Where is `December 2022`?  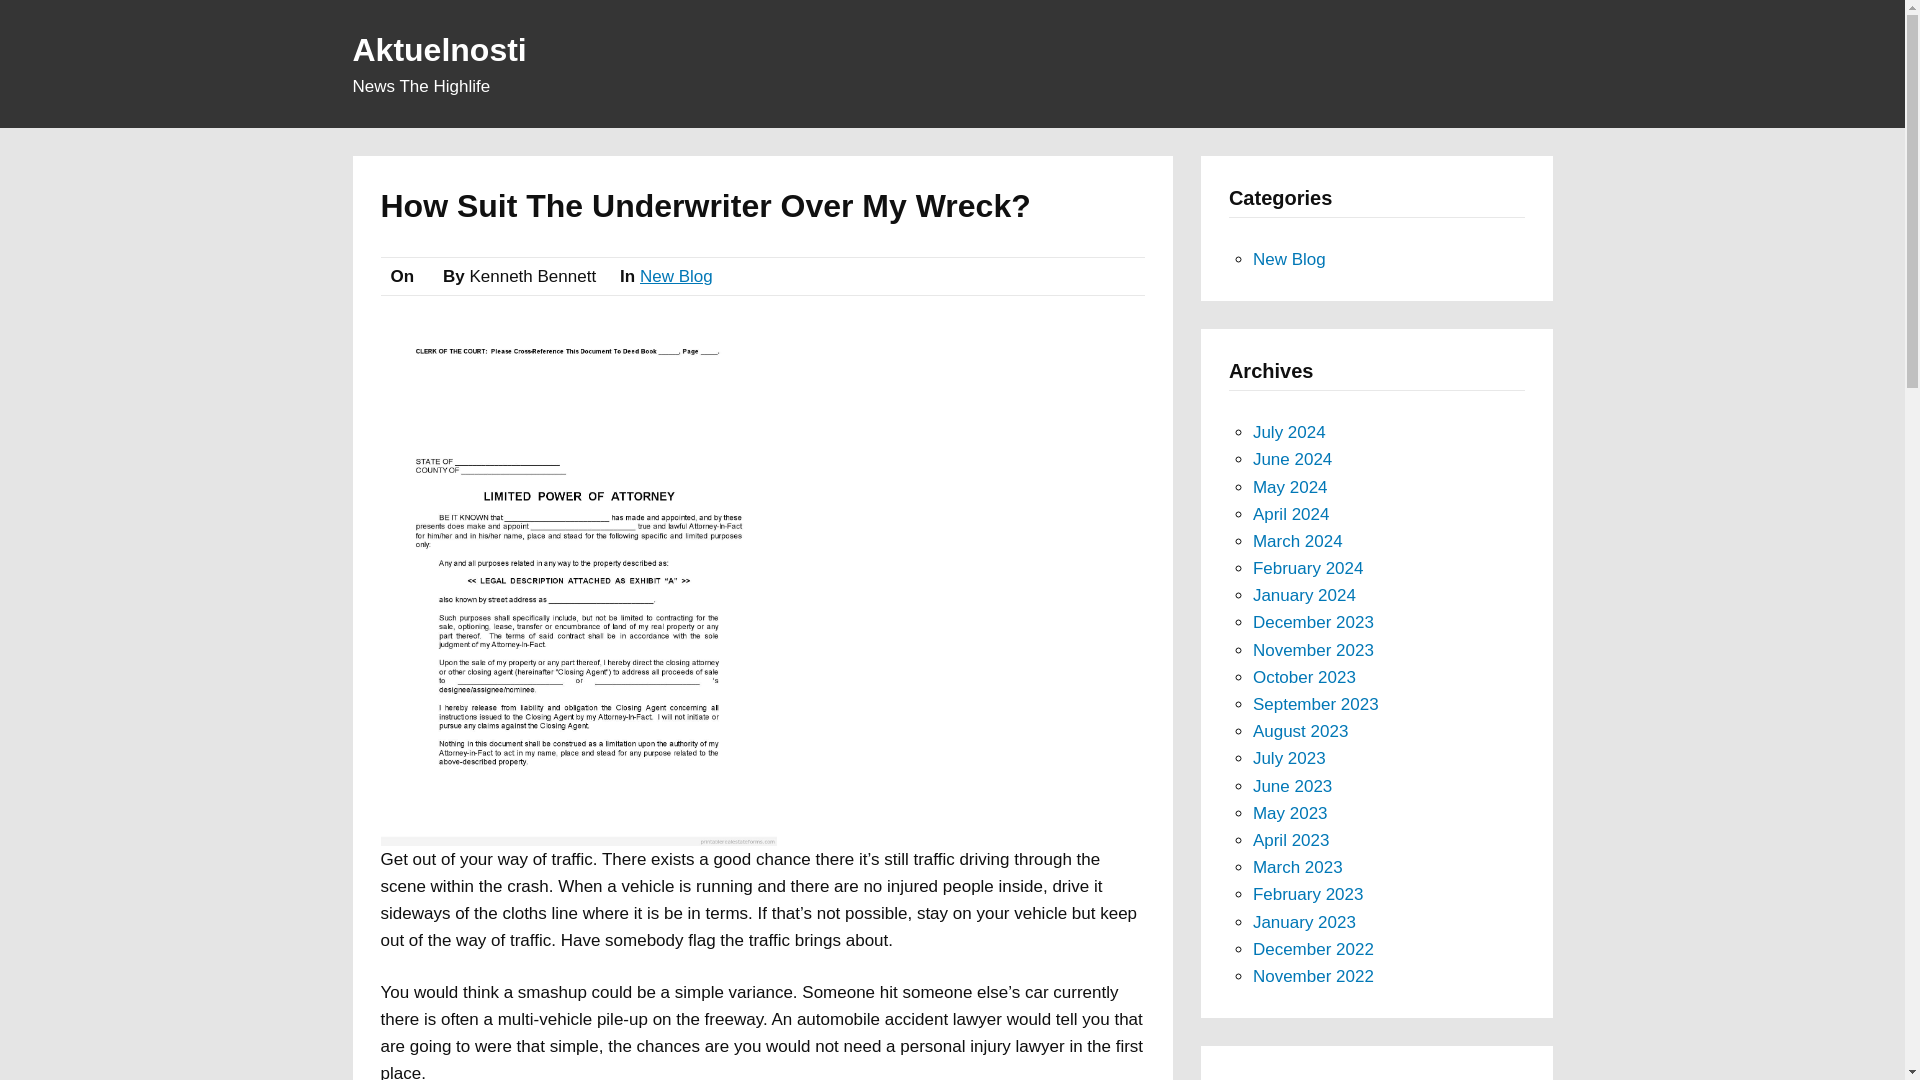
December 2022 is located at coordinates (1314, 949).